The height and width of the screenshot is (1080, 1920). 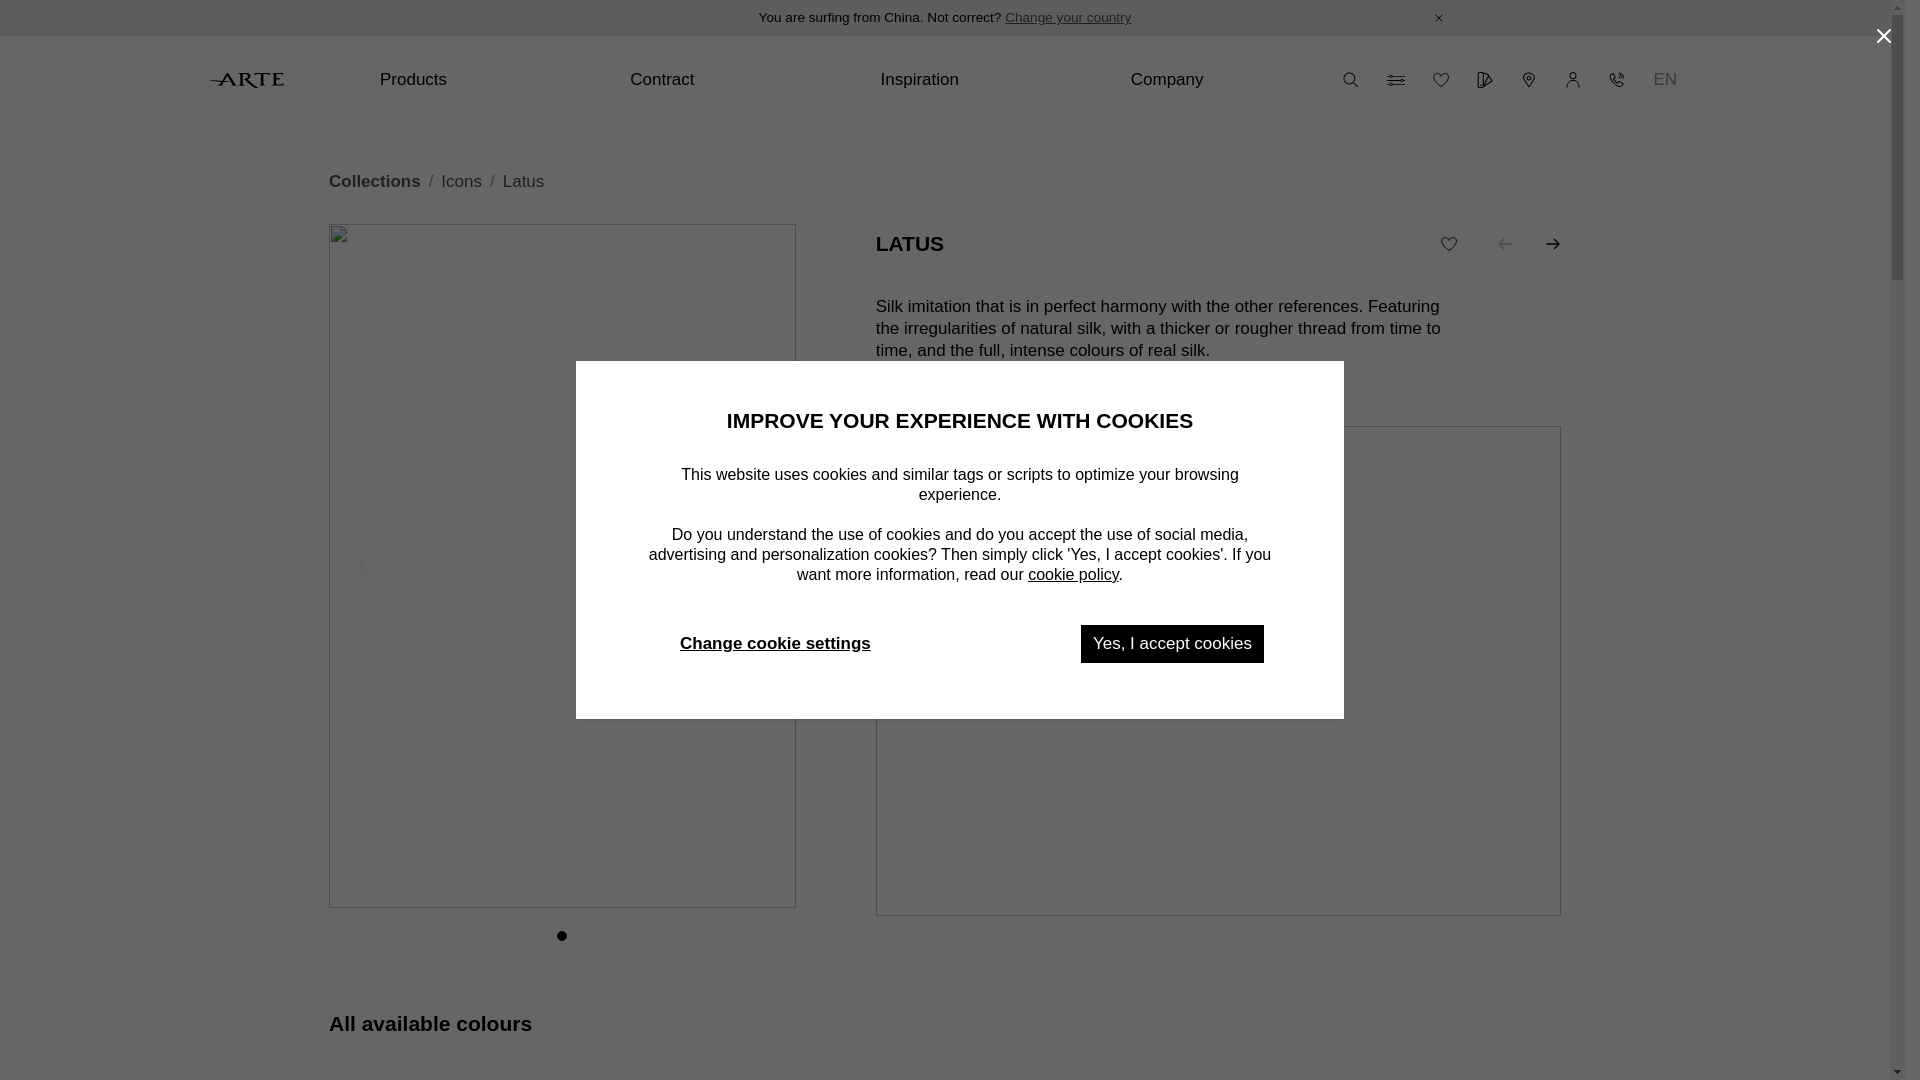 I want to click on Change your country, so click(x=1067, y=18).